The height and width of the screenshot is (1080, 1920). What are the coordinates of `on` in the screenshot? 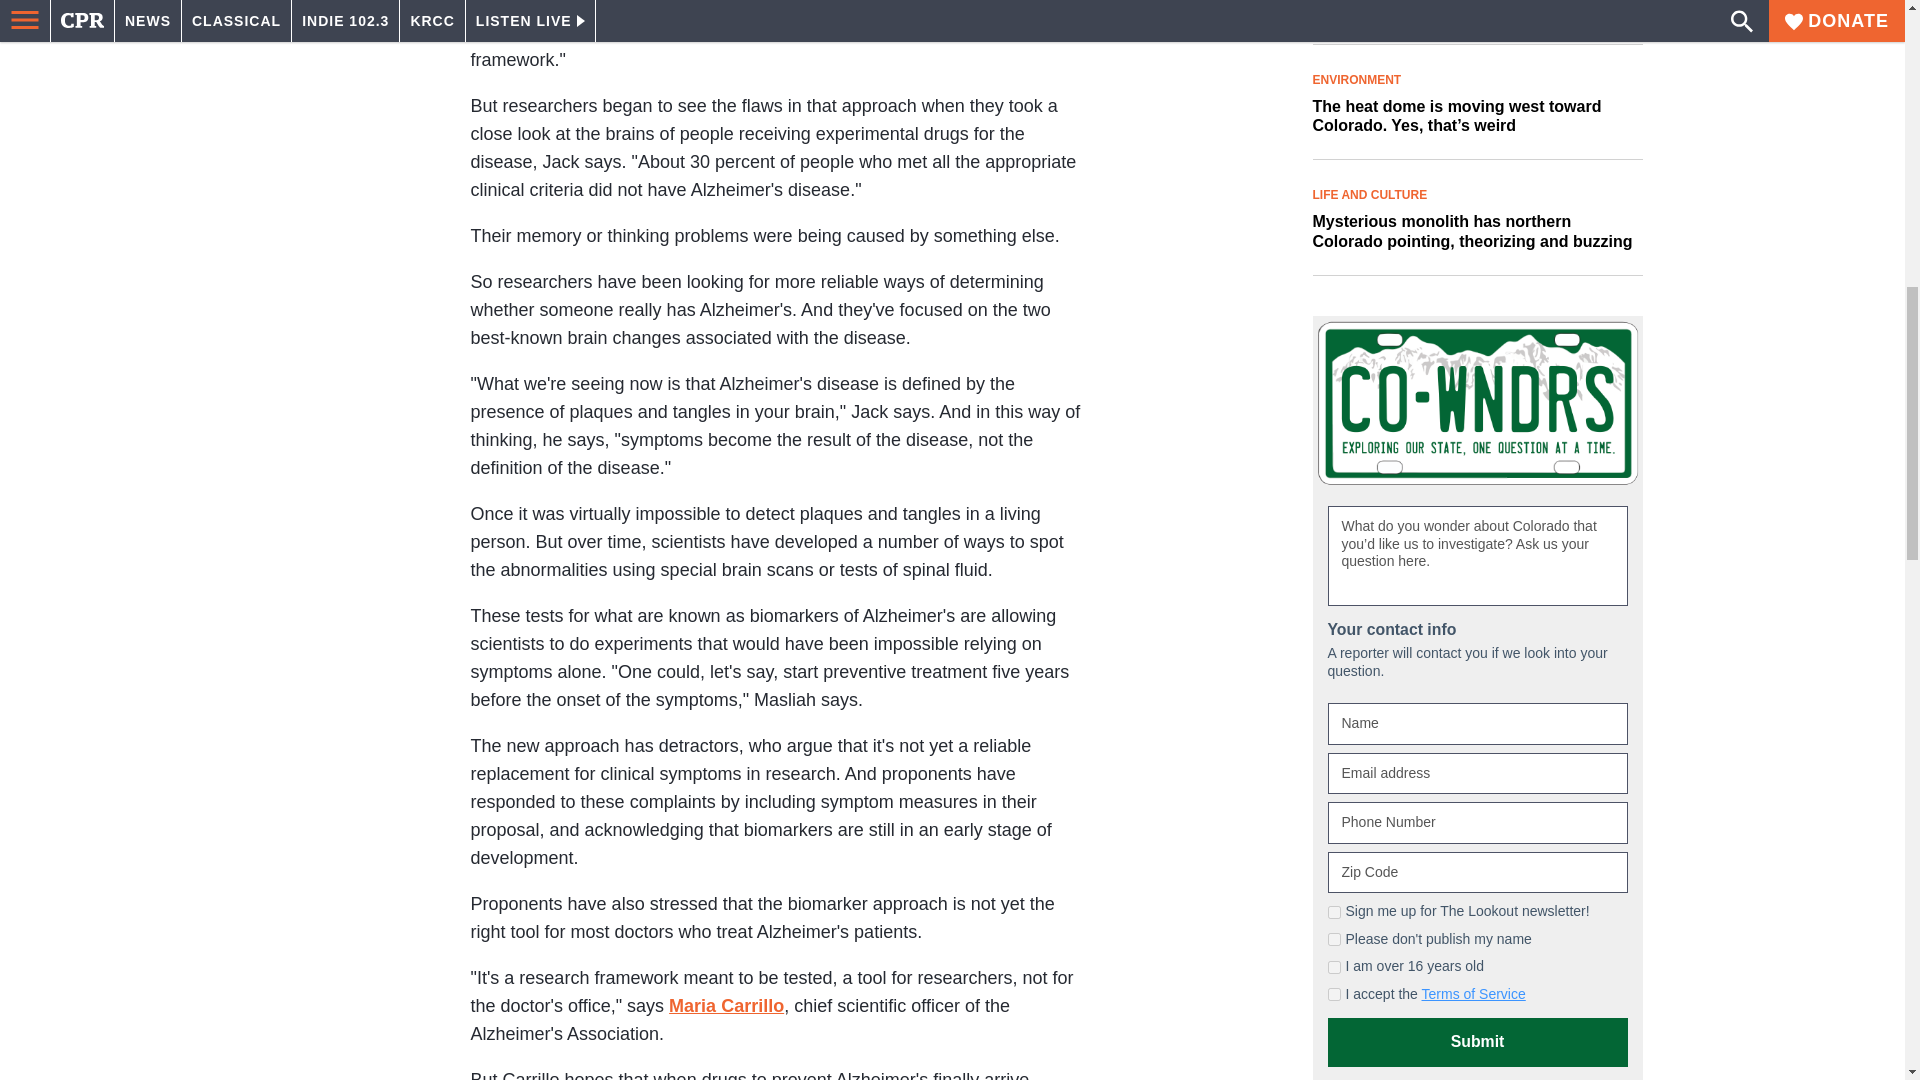 It's located at (1334, 940).